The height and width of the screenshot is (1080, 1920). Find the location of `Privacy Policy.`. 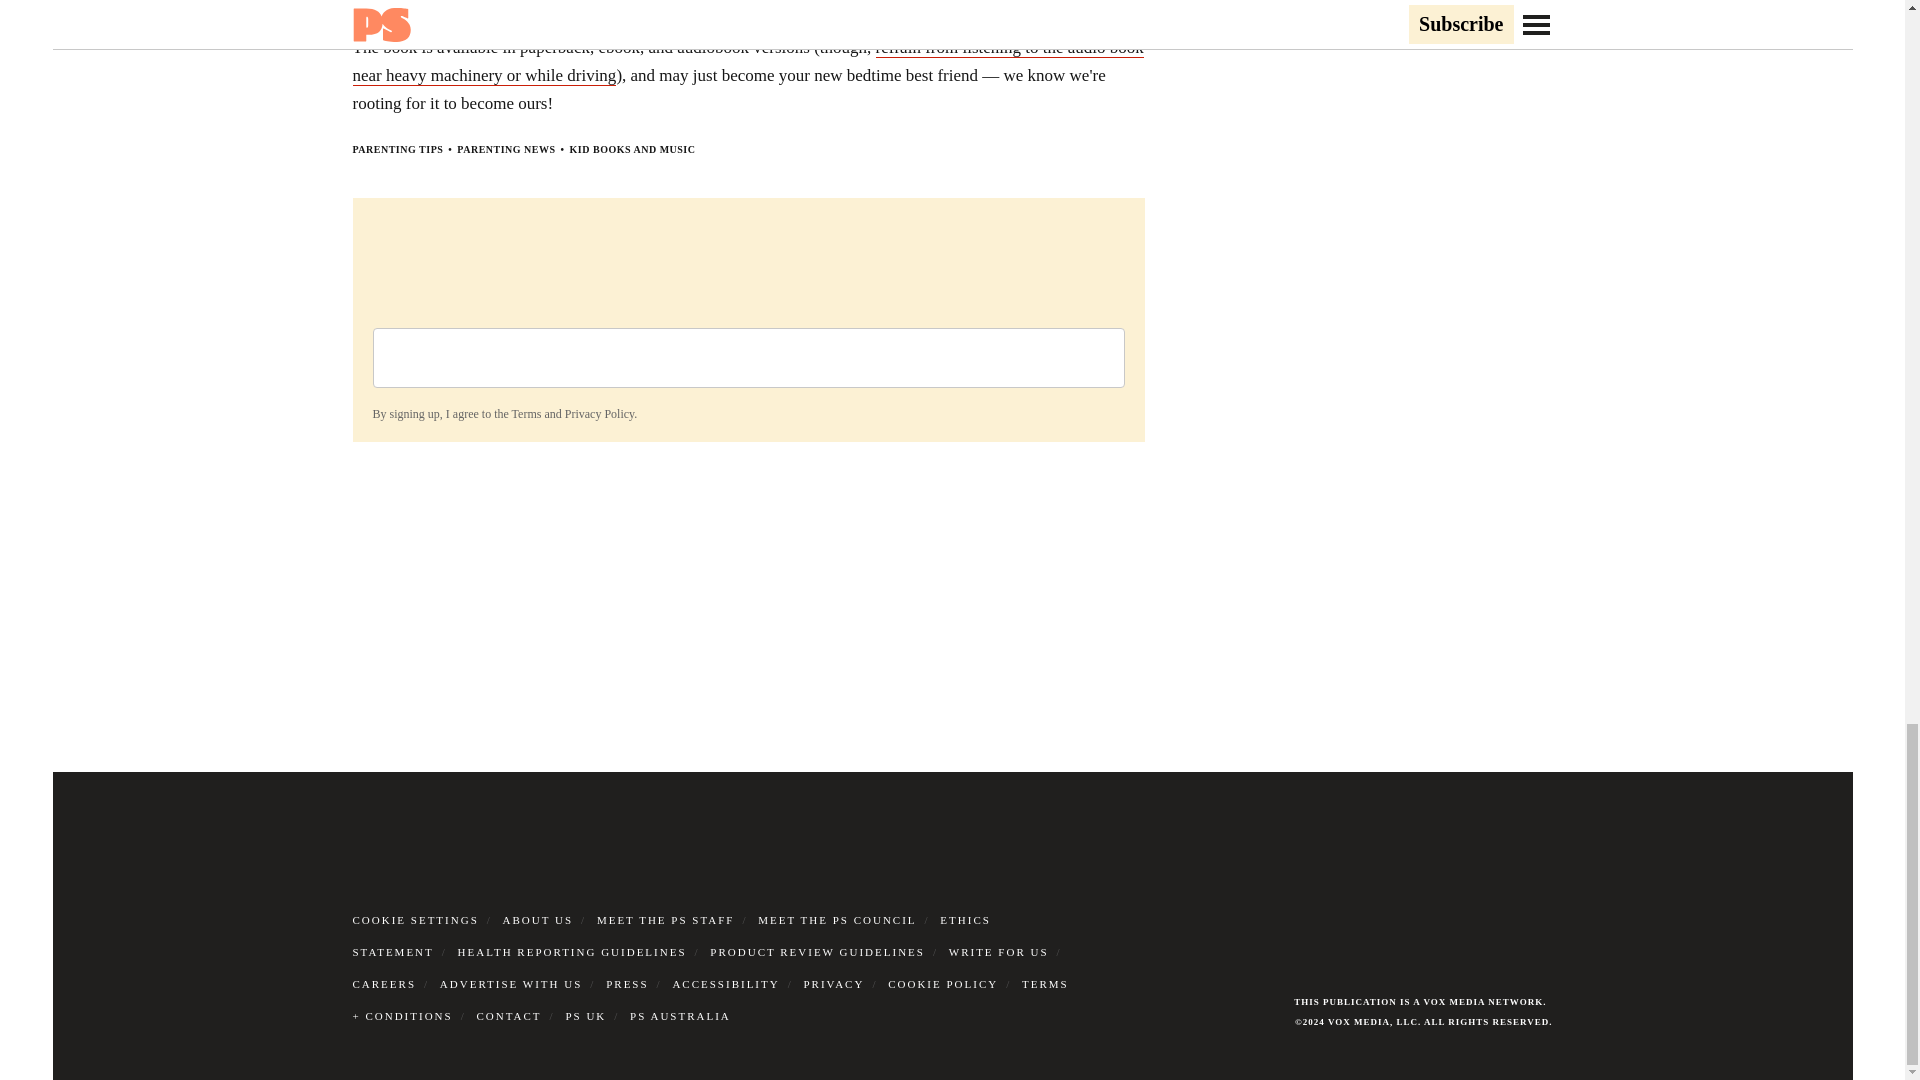

Privacy Policy. is located at coordinates (600, 414).